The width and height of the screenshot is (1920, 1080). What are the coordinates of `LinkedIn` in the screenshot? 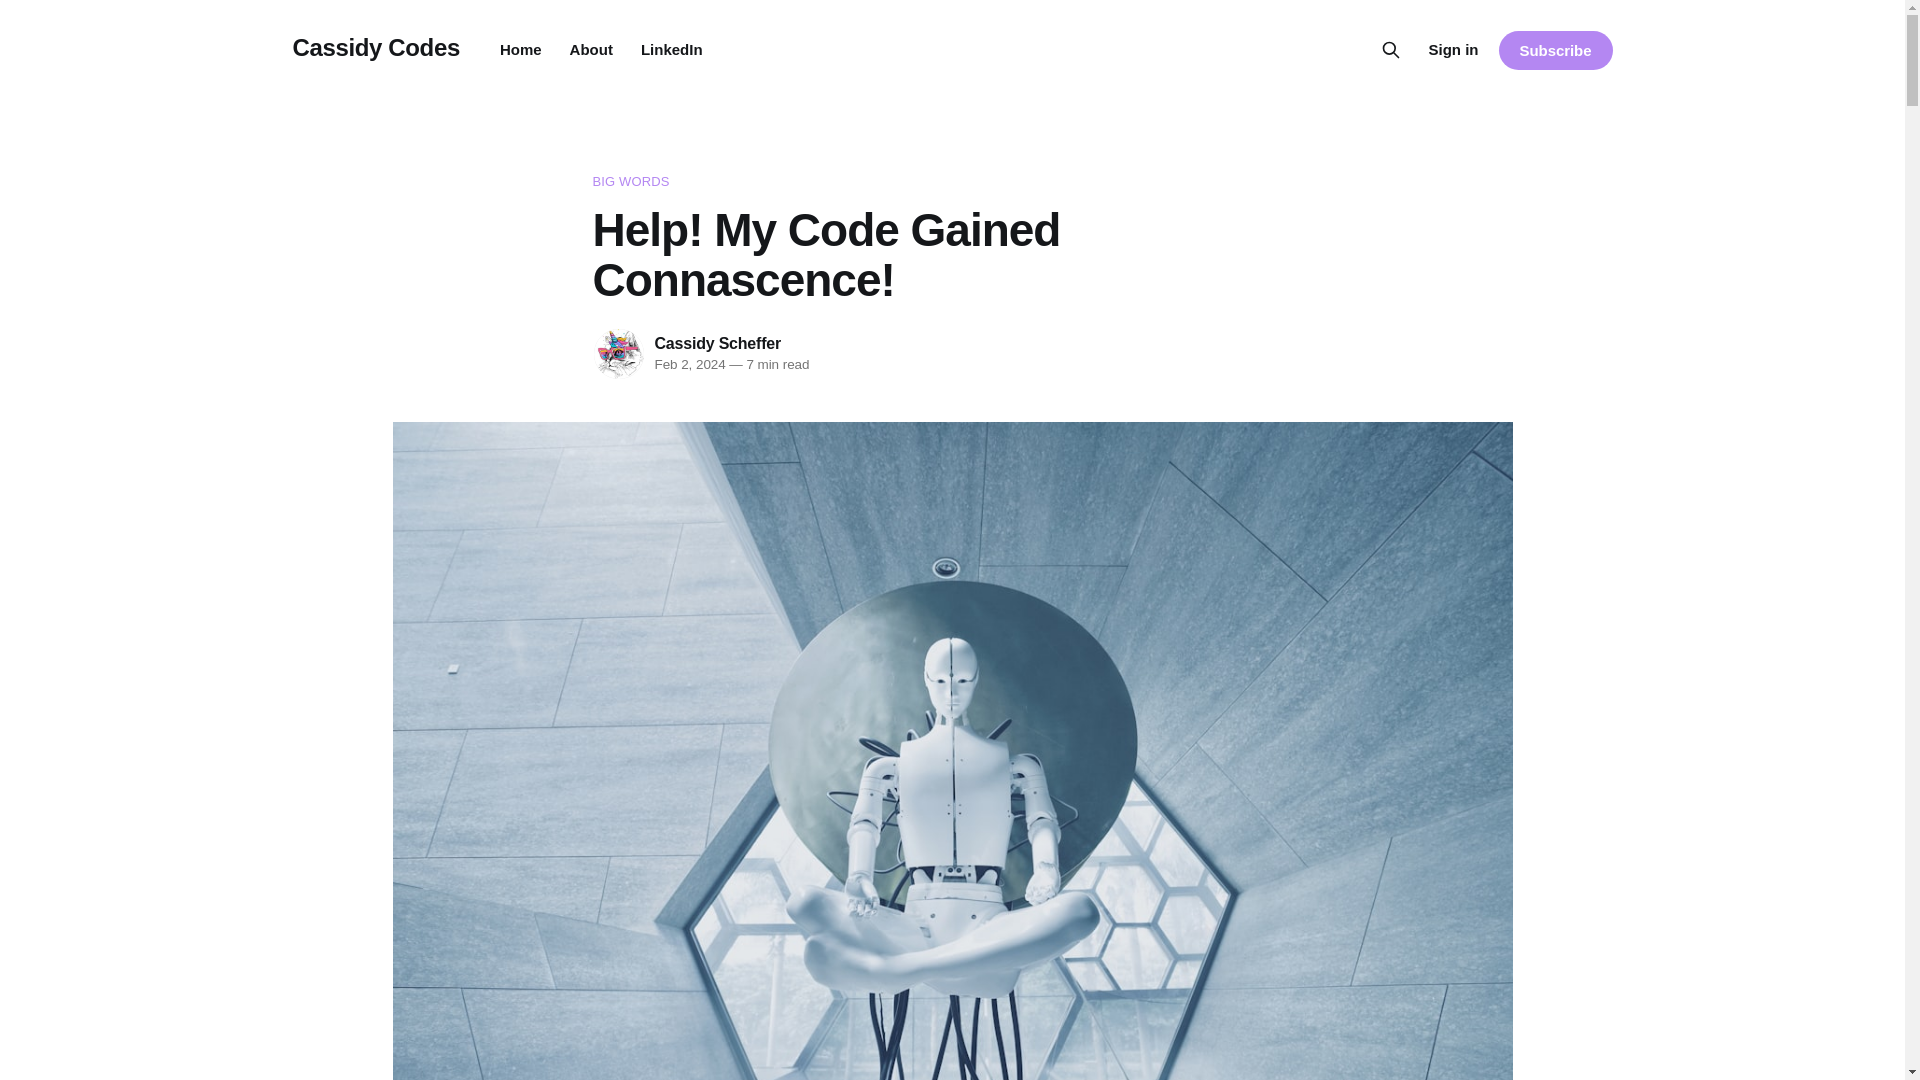 It's located at (672, 50).